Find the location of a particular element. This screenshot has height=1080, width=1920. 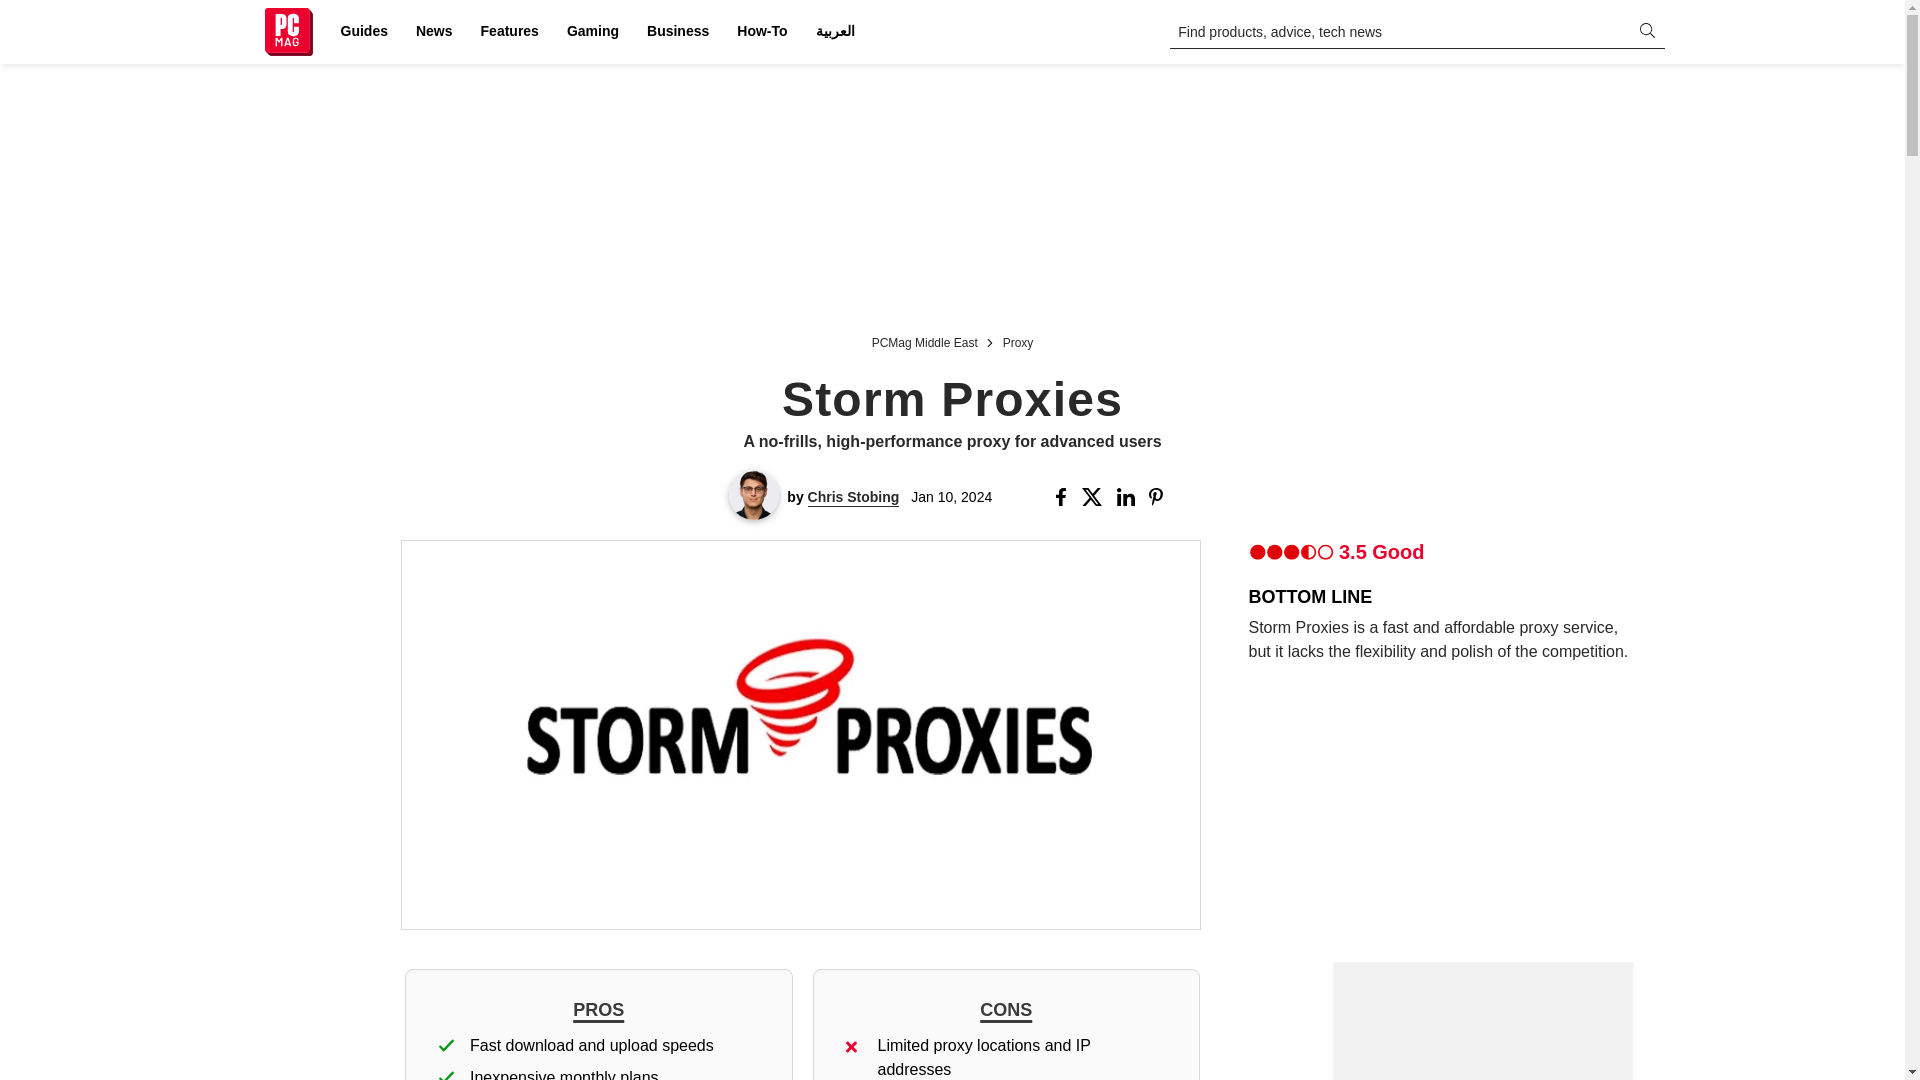

Search is located at coordinates (28, 10).